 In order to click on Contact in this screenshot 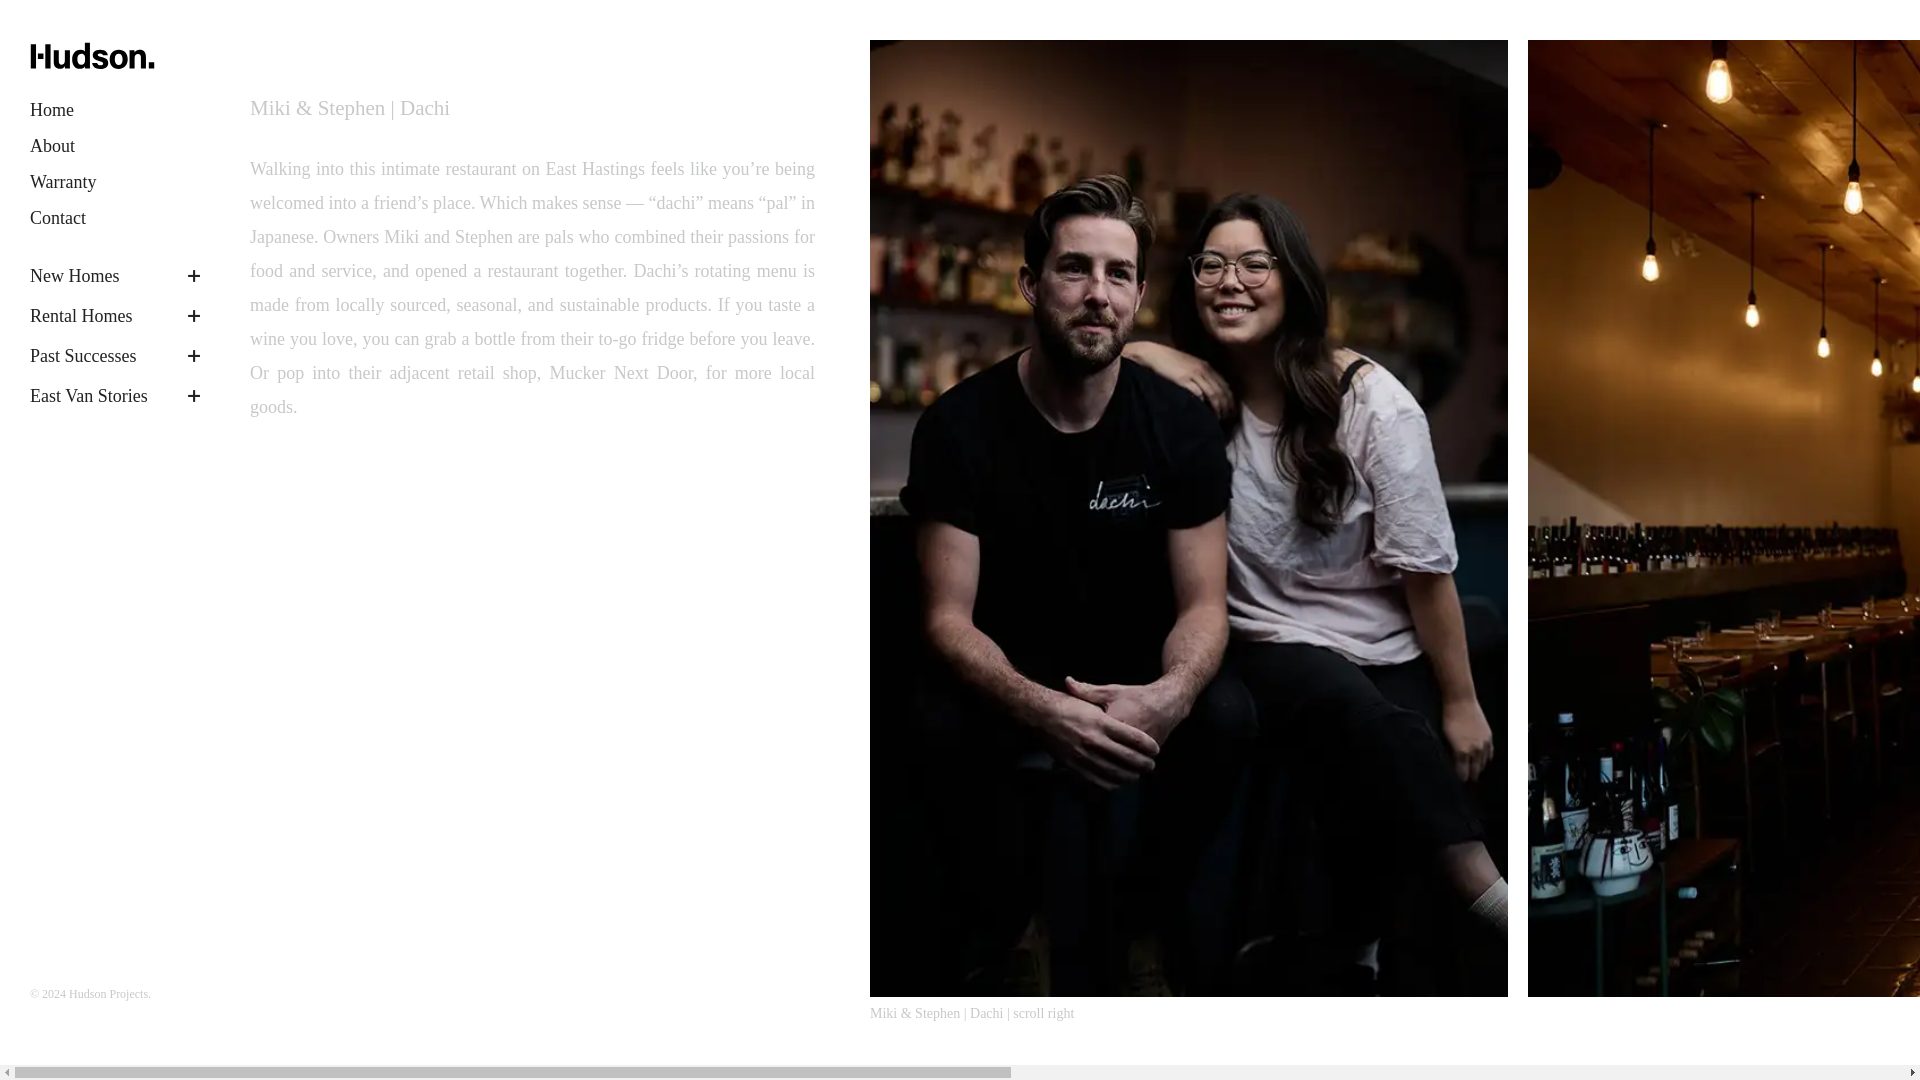, I will do `click(58, 218)`.